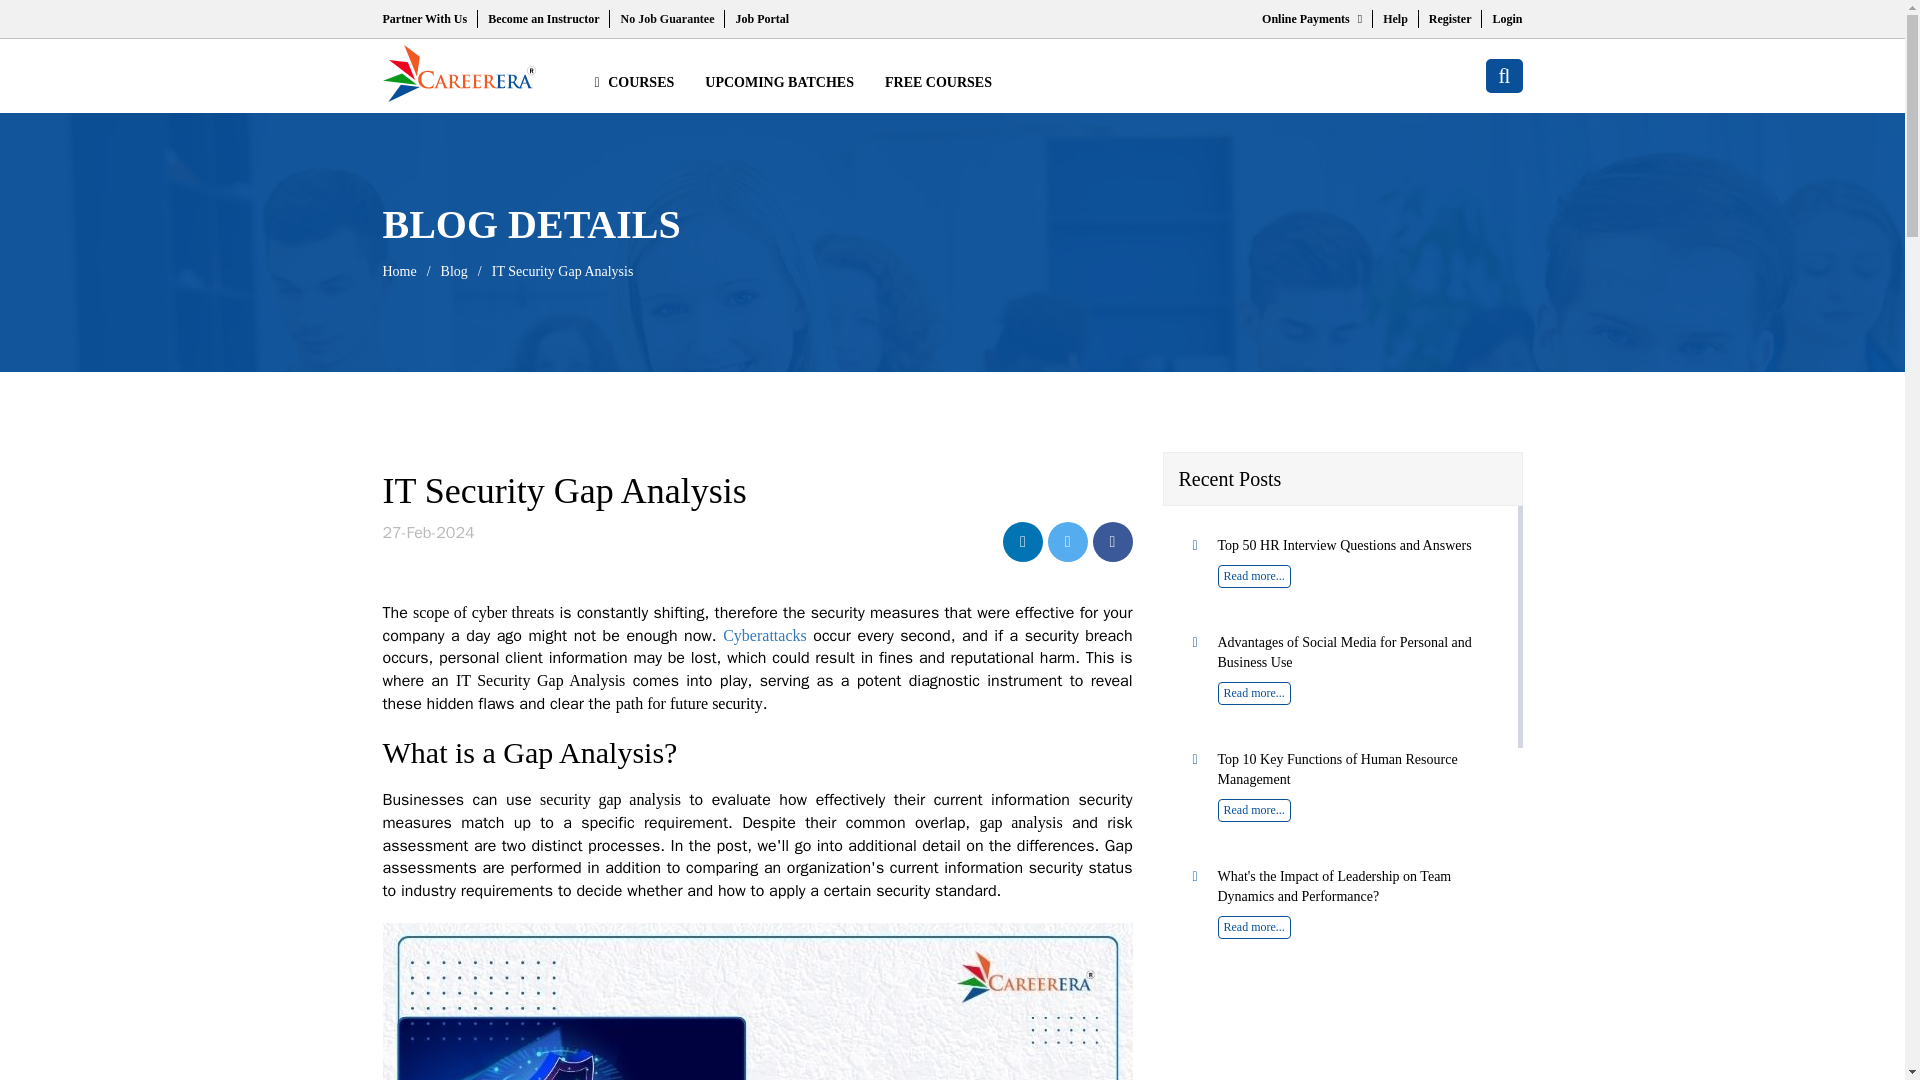  Describe the element at coordinates (1394, 18) in the screenshot. I see `Help` at that location.